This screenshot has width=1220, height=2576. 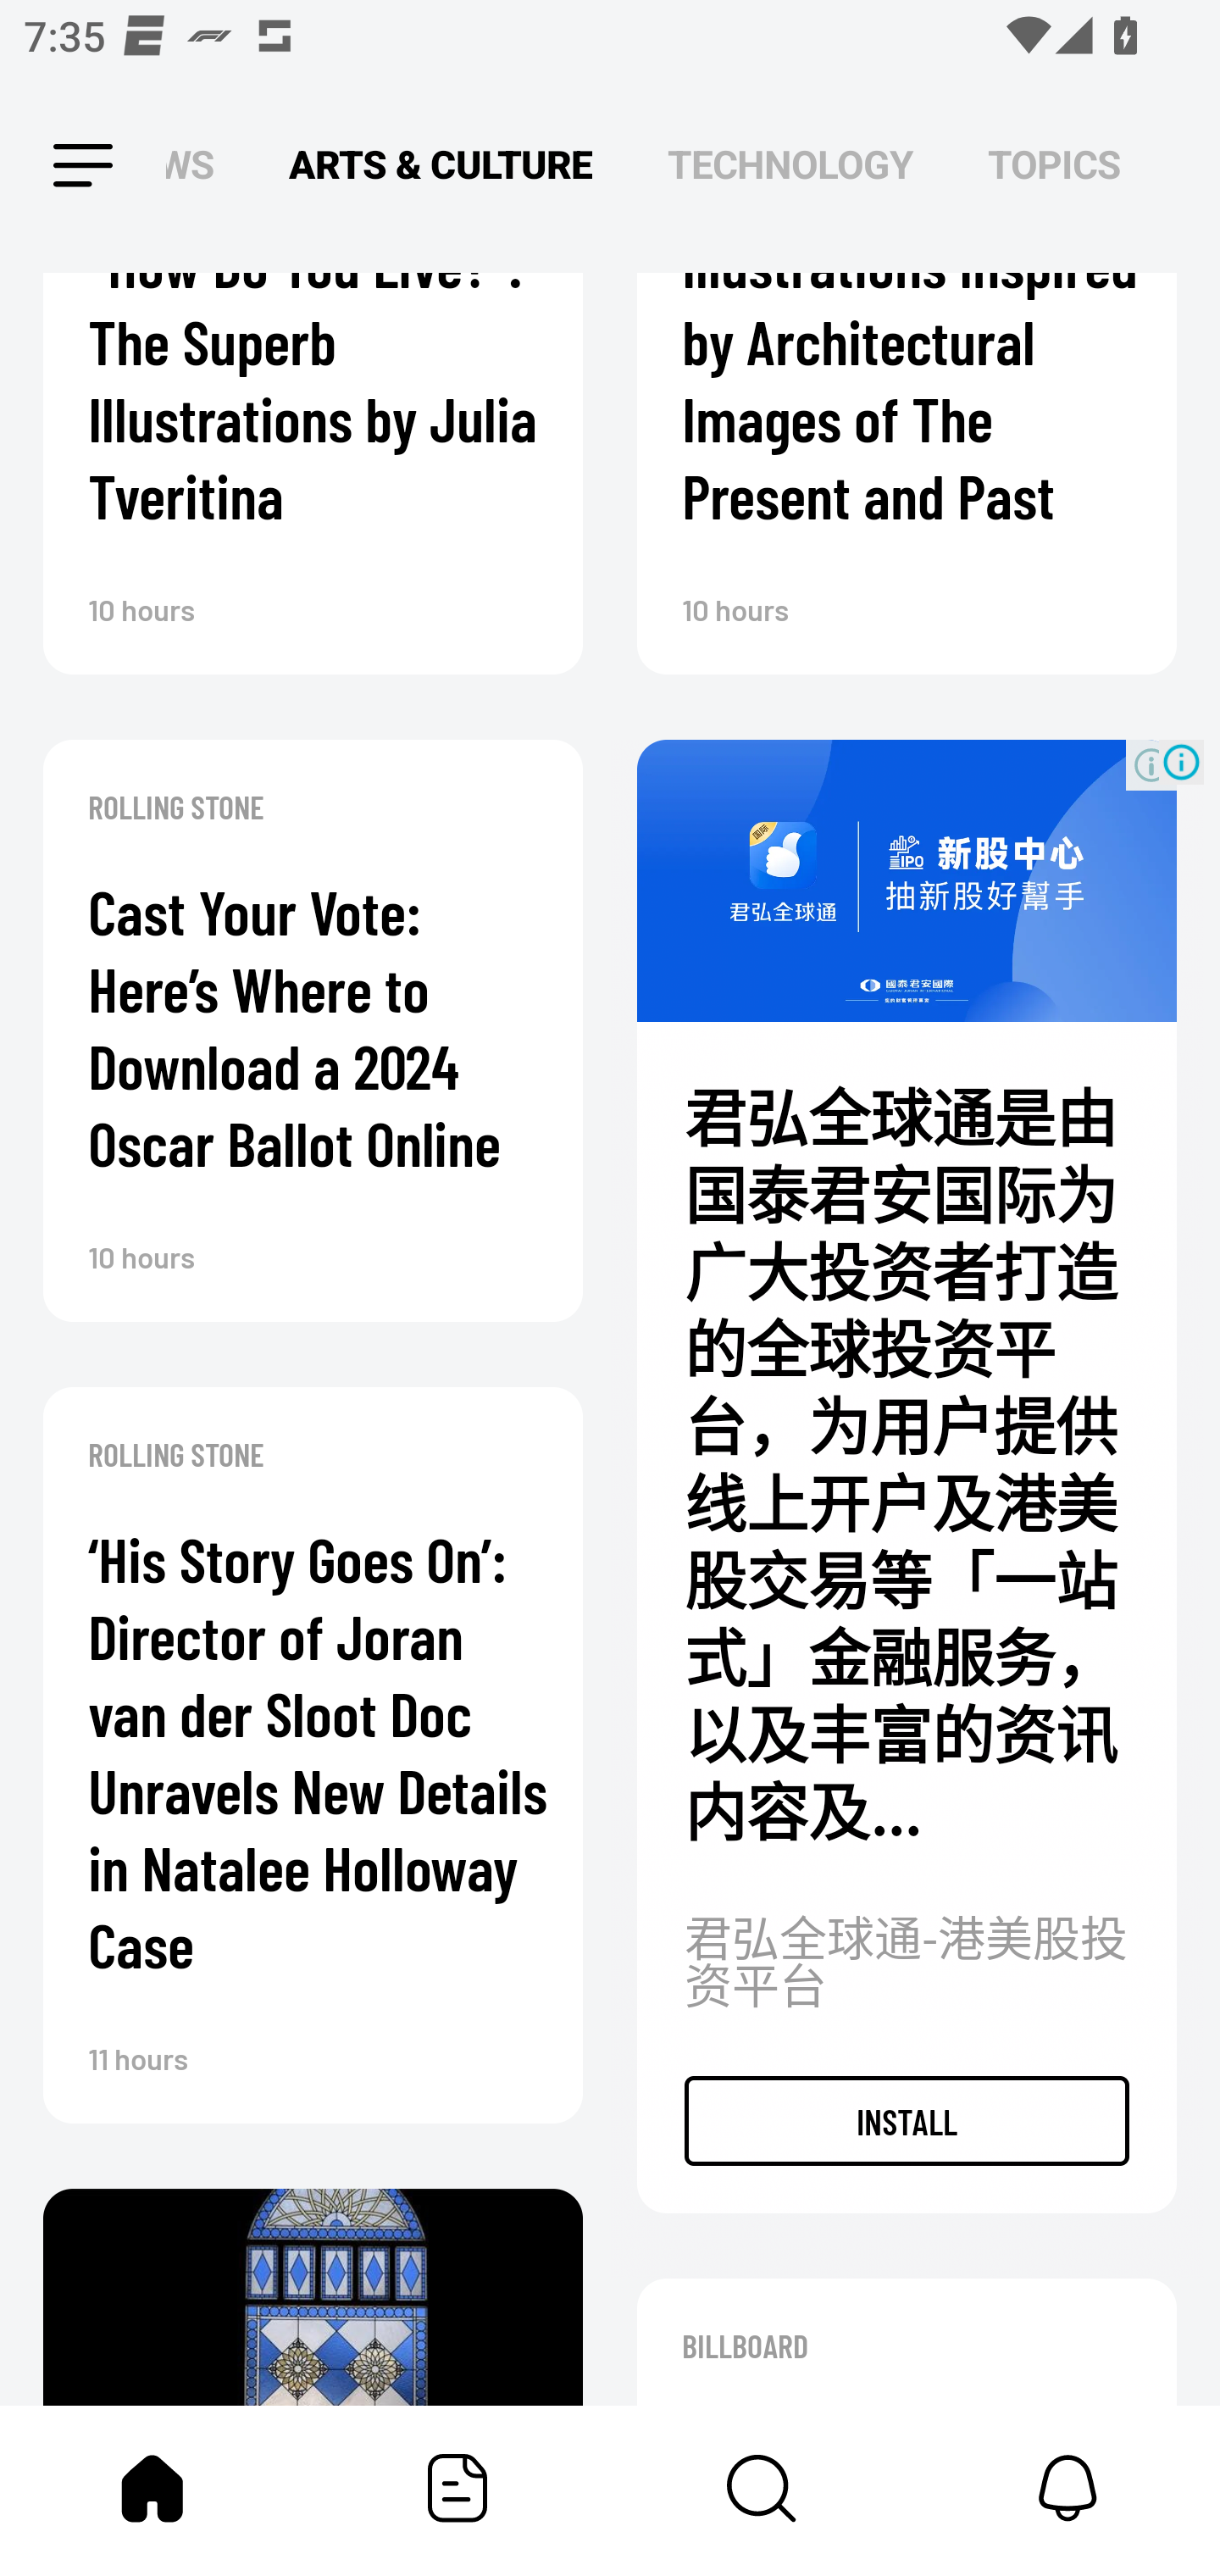 I want to click on TOPICS, so click(x=1054, y=166).